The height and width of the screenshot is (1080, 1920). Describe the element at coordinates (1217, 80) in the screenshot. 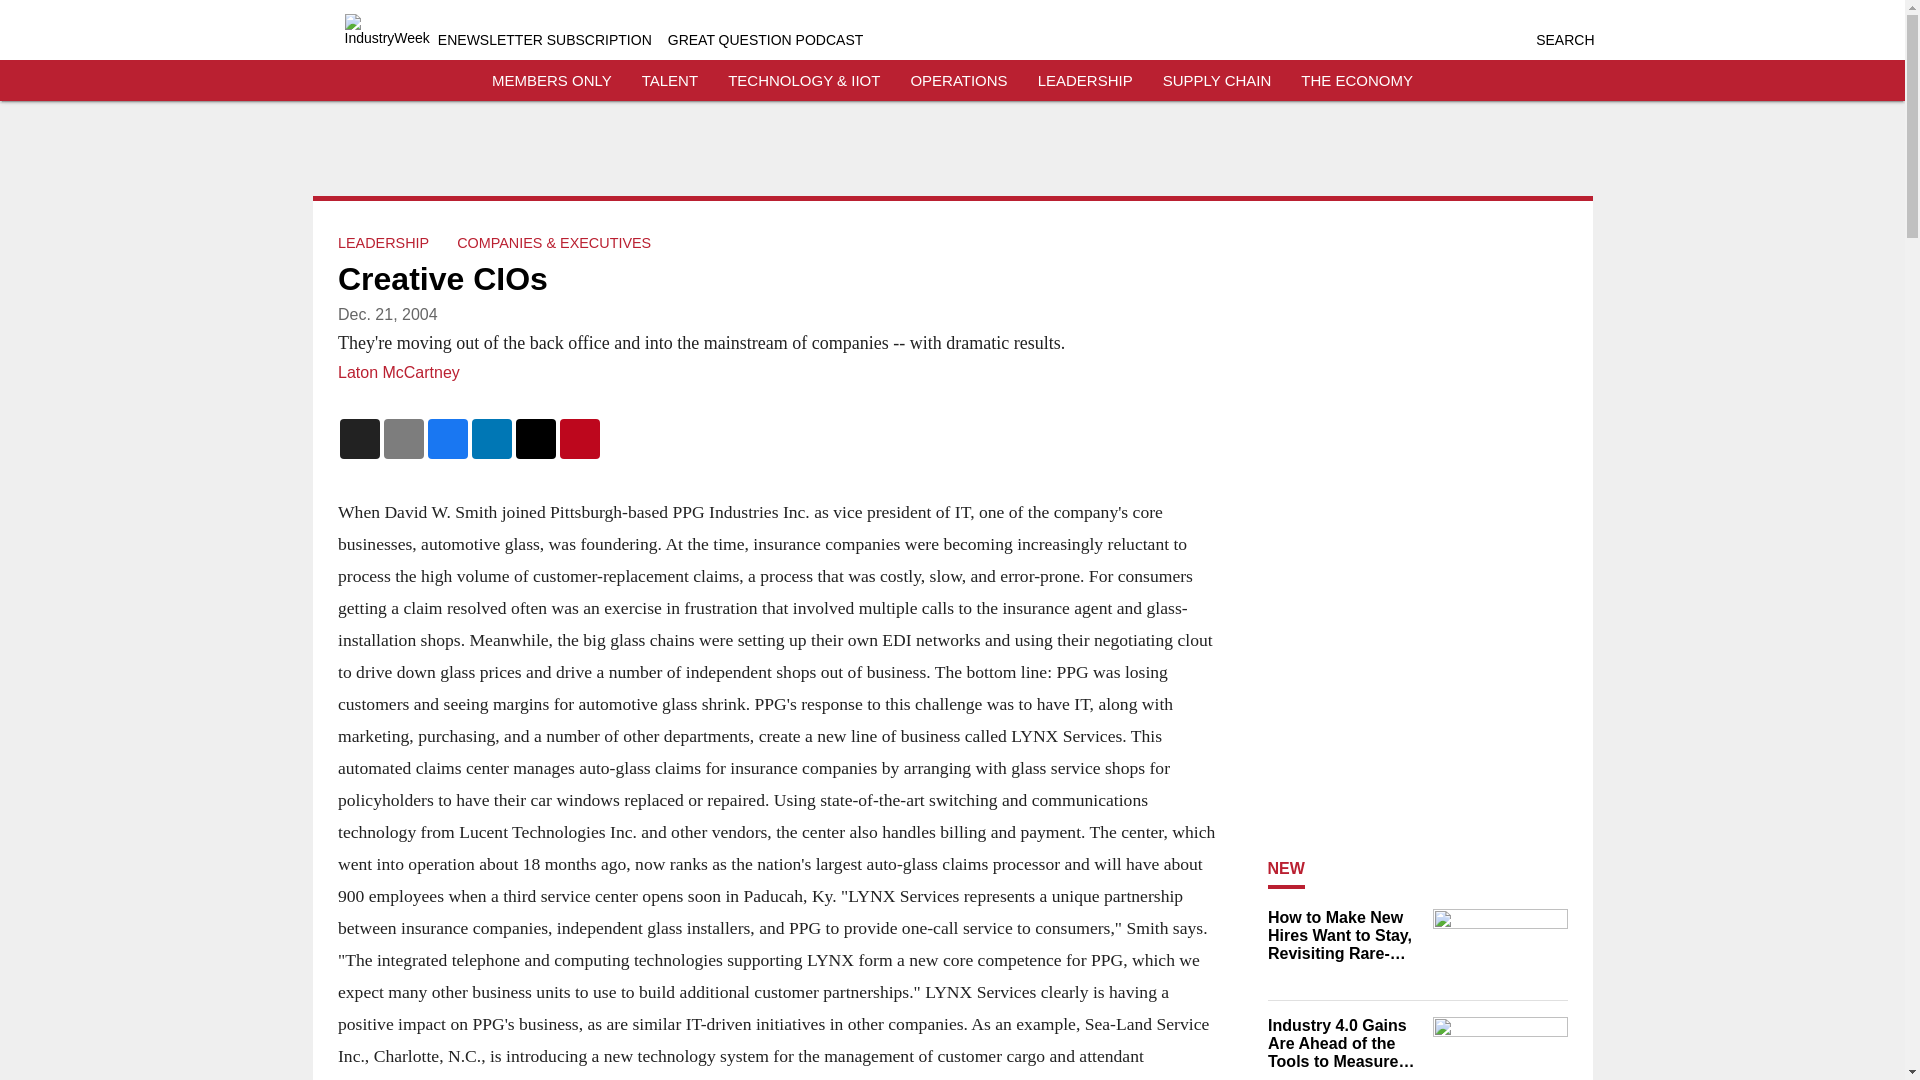

I see `SUPPLY CHAIN` at that location.